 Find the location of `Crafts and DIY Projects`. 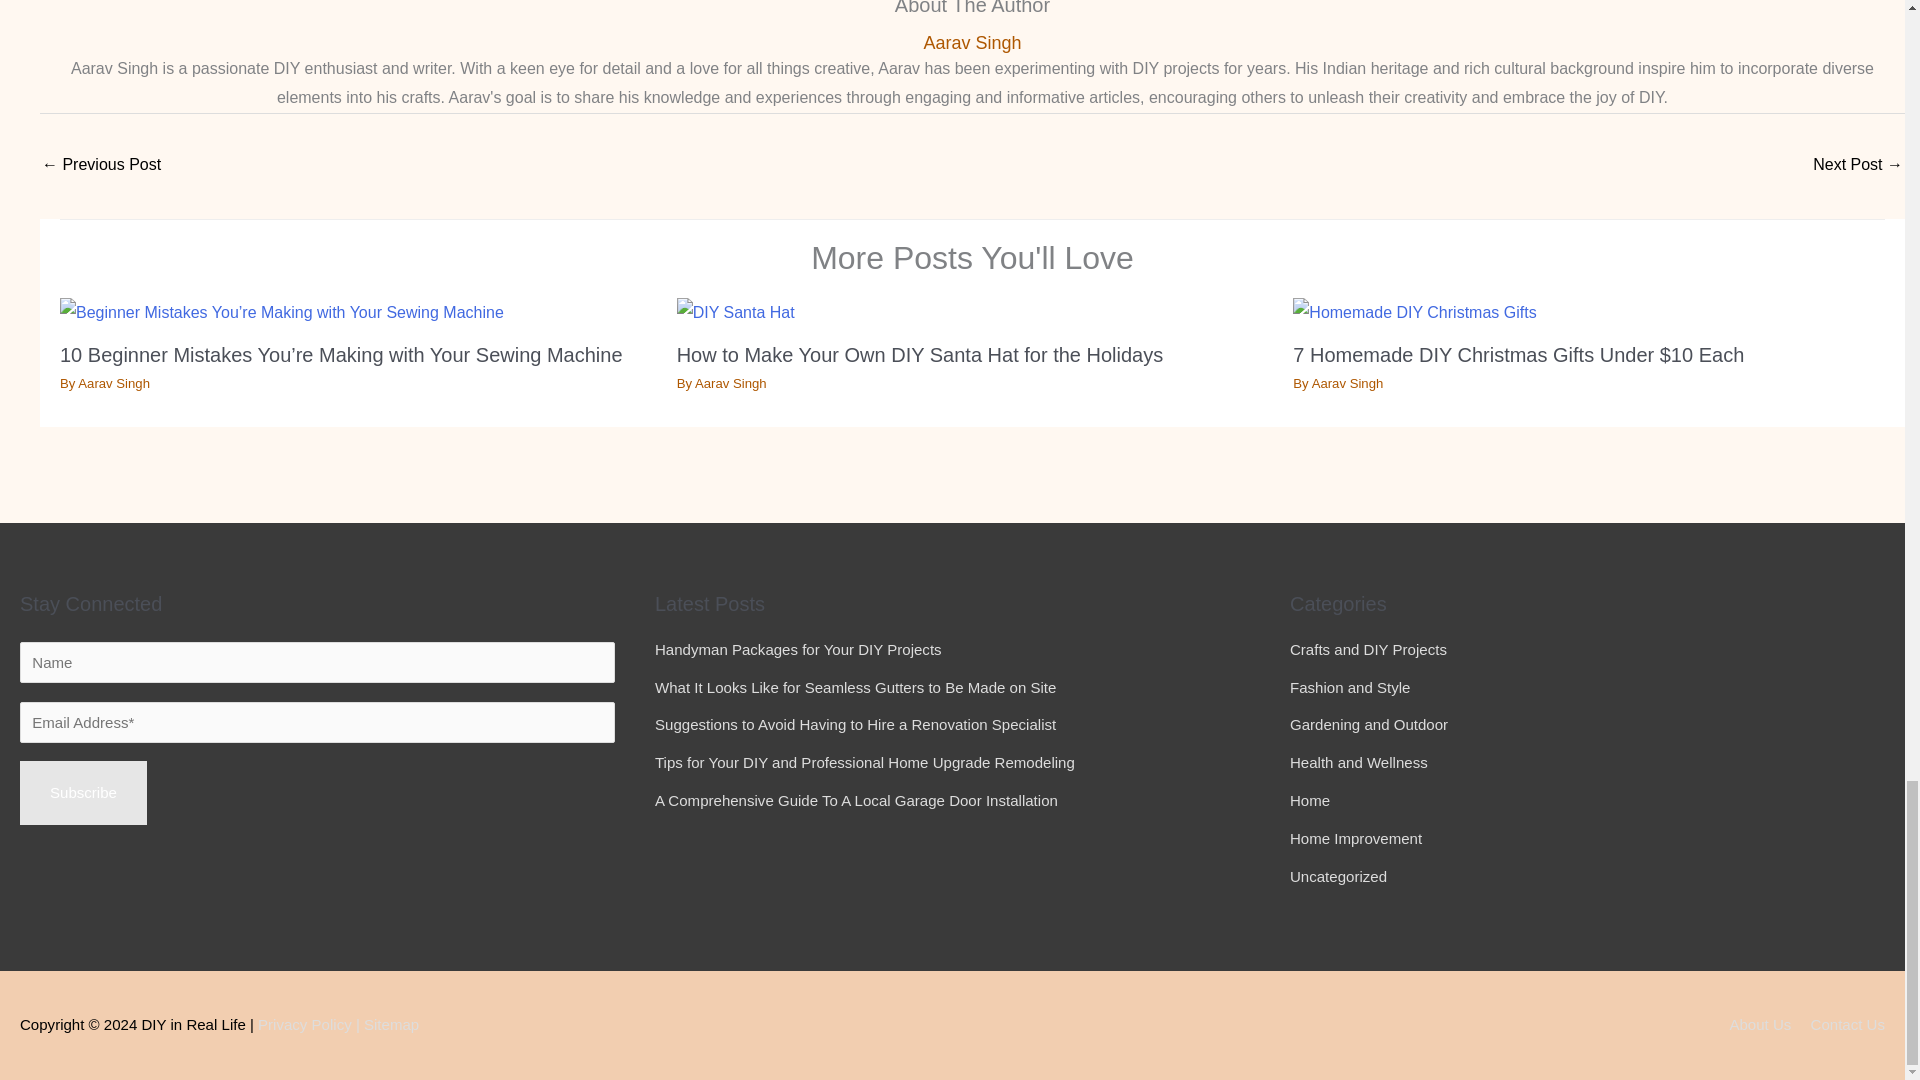

Crafts and DIY Projects is located at coordinates (1368, 649).